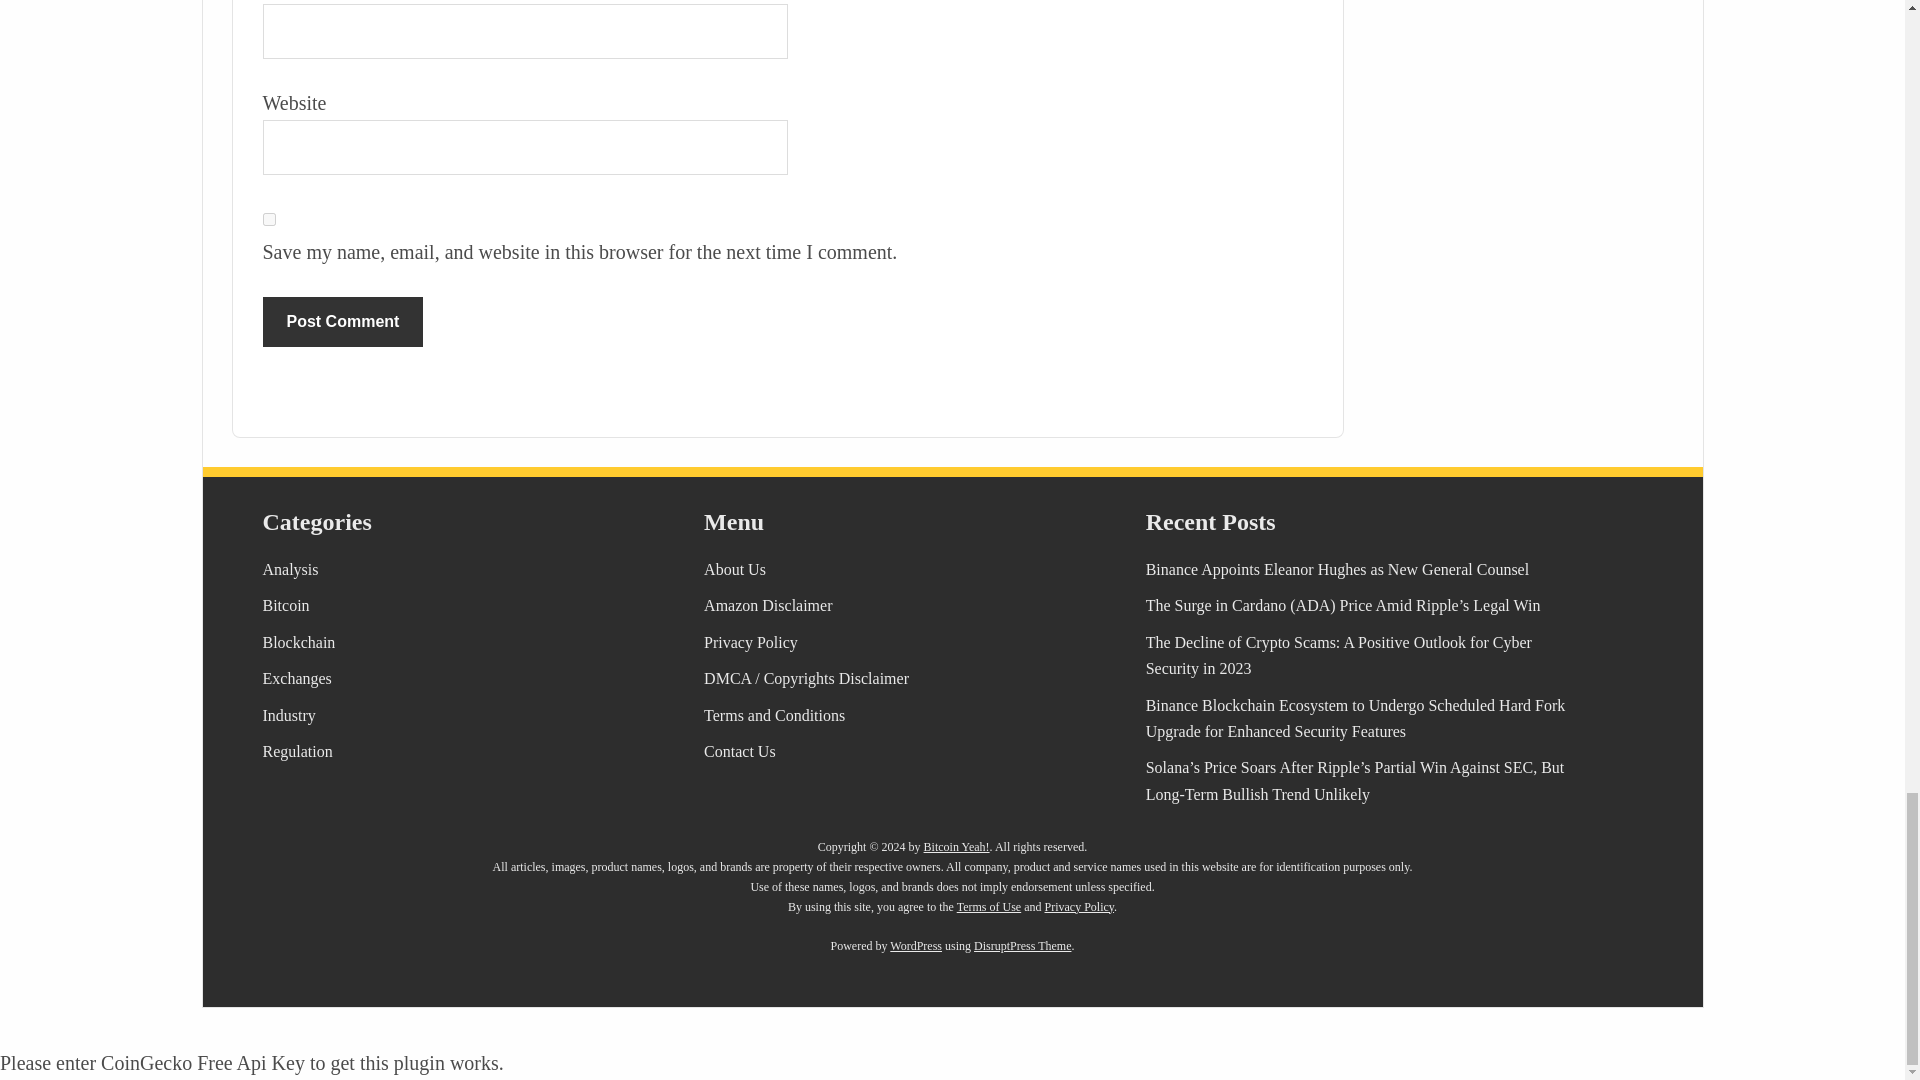 Image resolution: width=1920 pixels, height=1080 pixels. I want to click on yes, so click(268, 218).